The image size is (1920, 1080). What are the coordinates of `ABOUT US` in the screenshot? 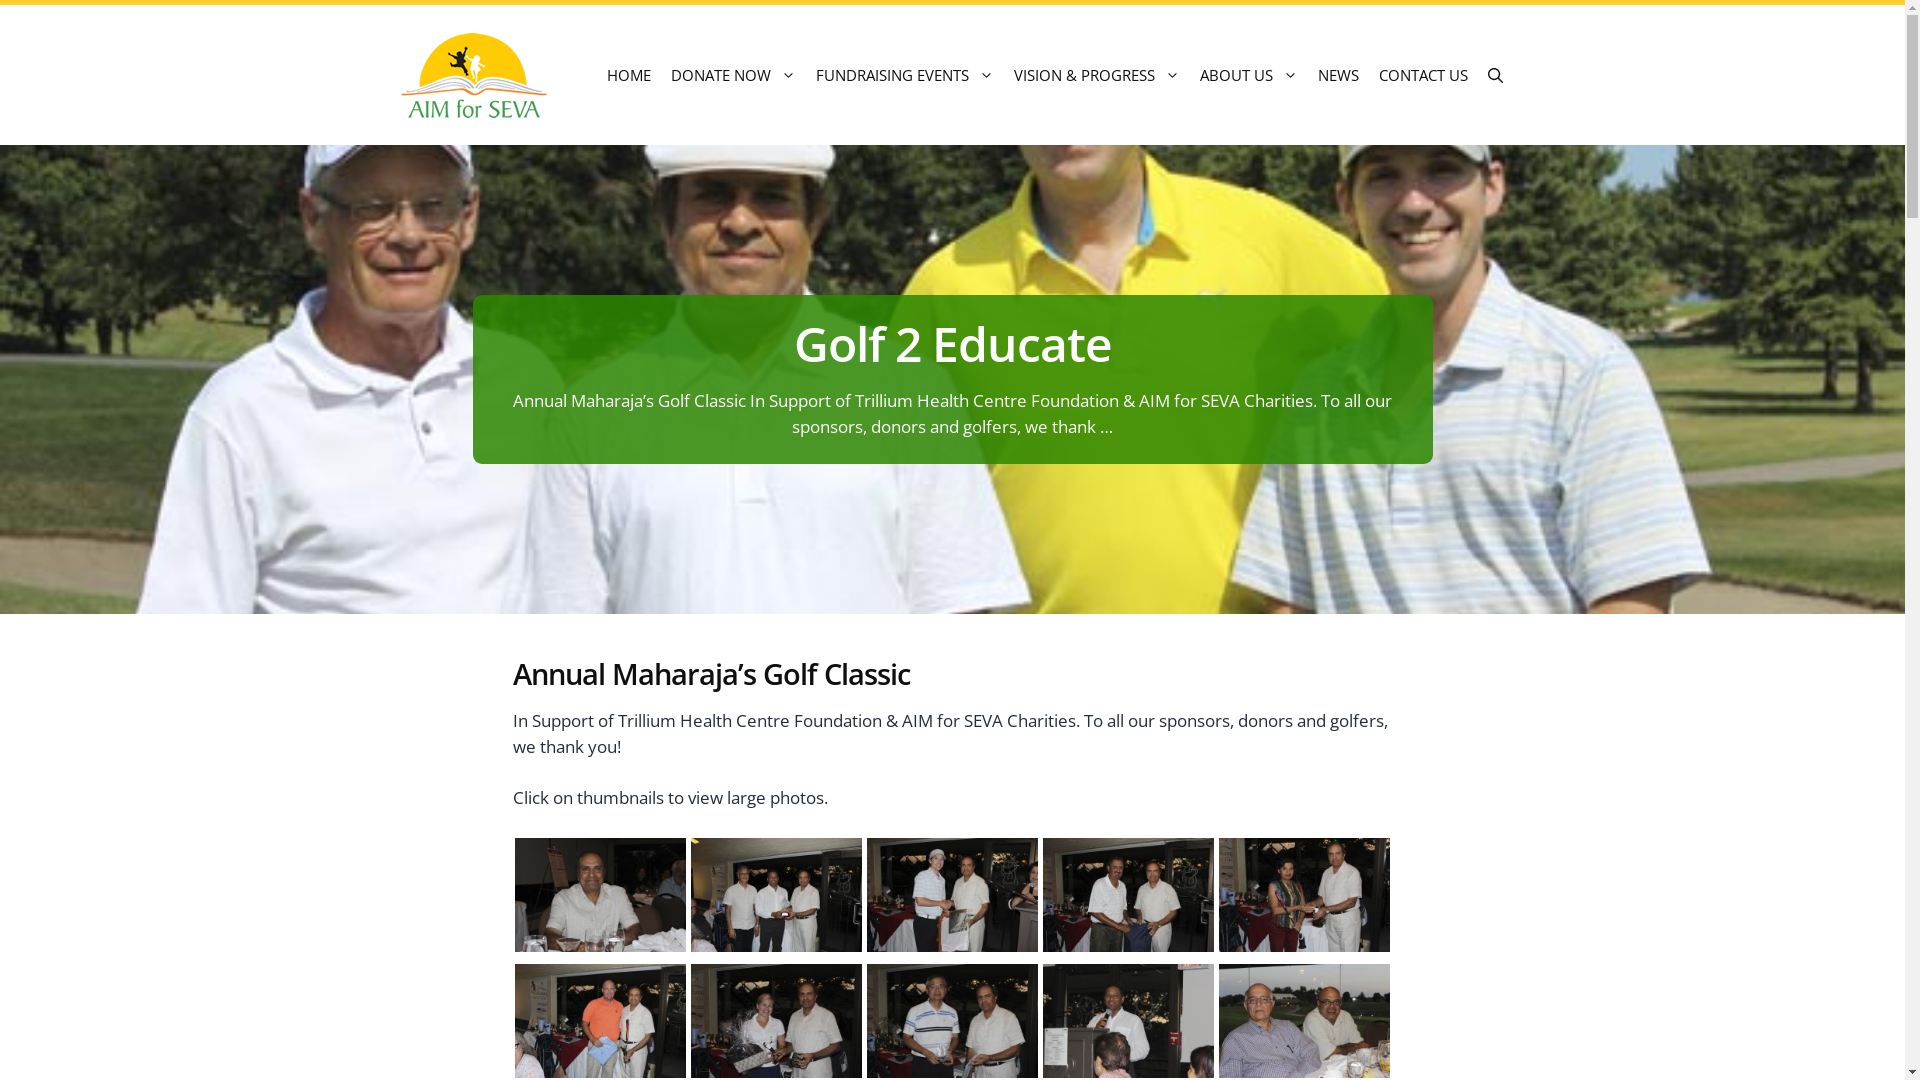 It's located at (1249, 75).